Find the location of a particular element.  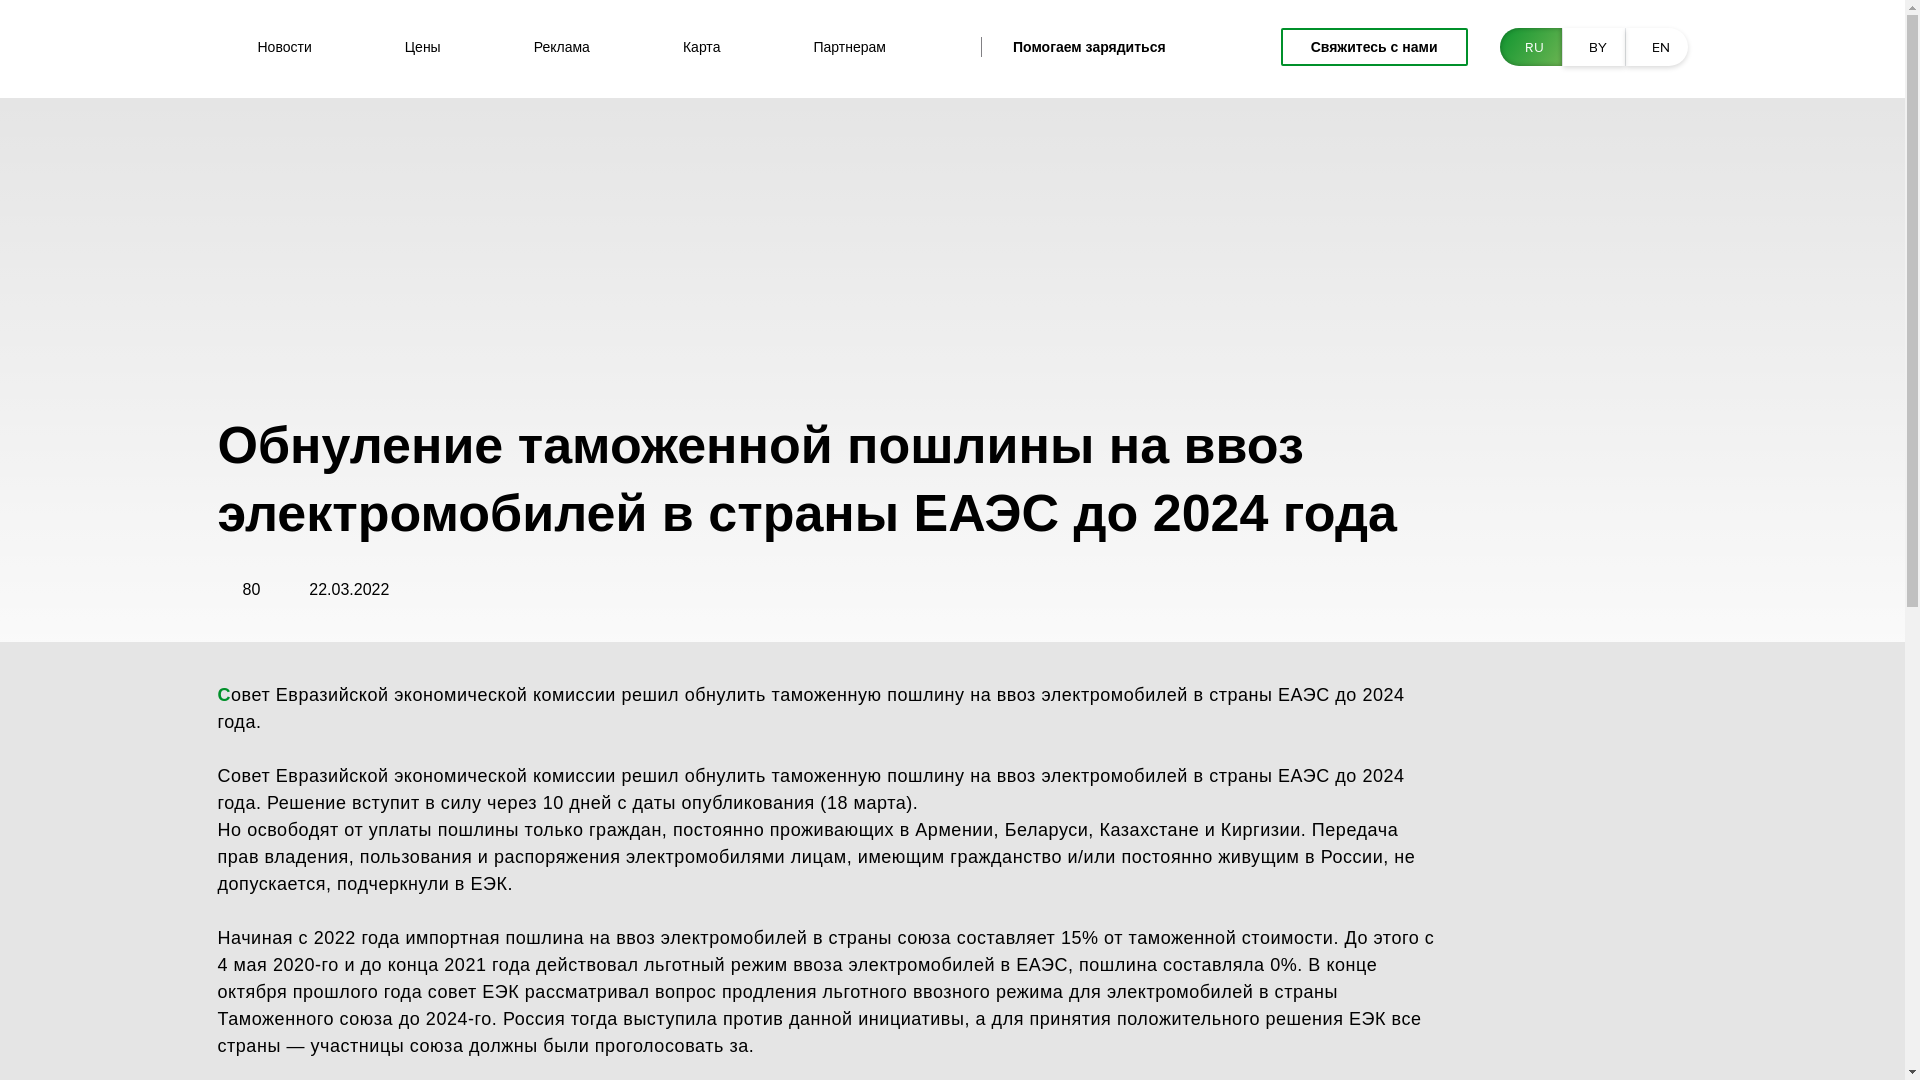

RU is located at coordinates (1531, 47).